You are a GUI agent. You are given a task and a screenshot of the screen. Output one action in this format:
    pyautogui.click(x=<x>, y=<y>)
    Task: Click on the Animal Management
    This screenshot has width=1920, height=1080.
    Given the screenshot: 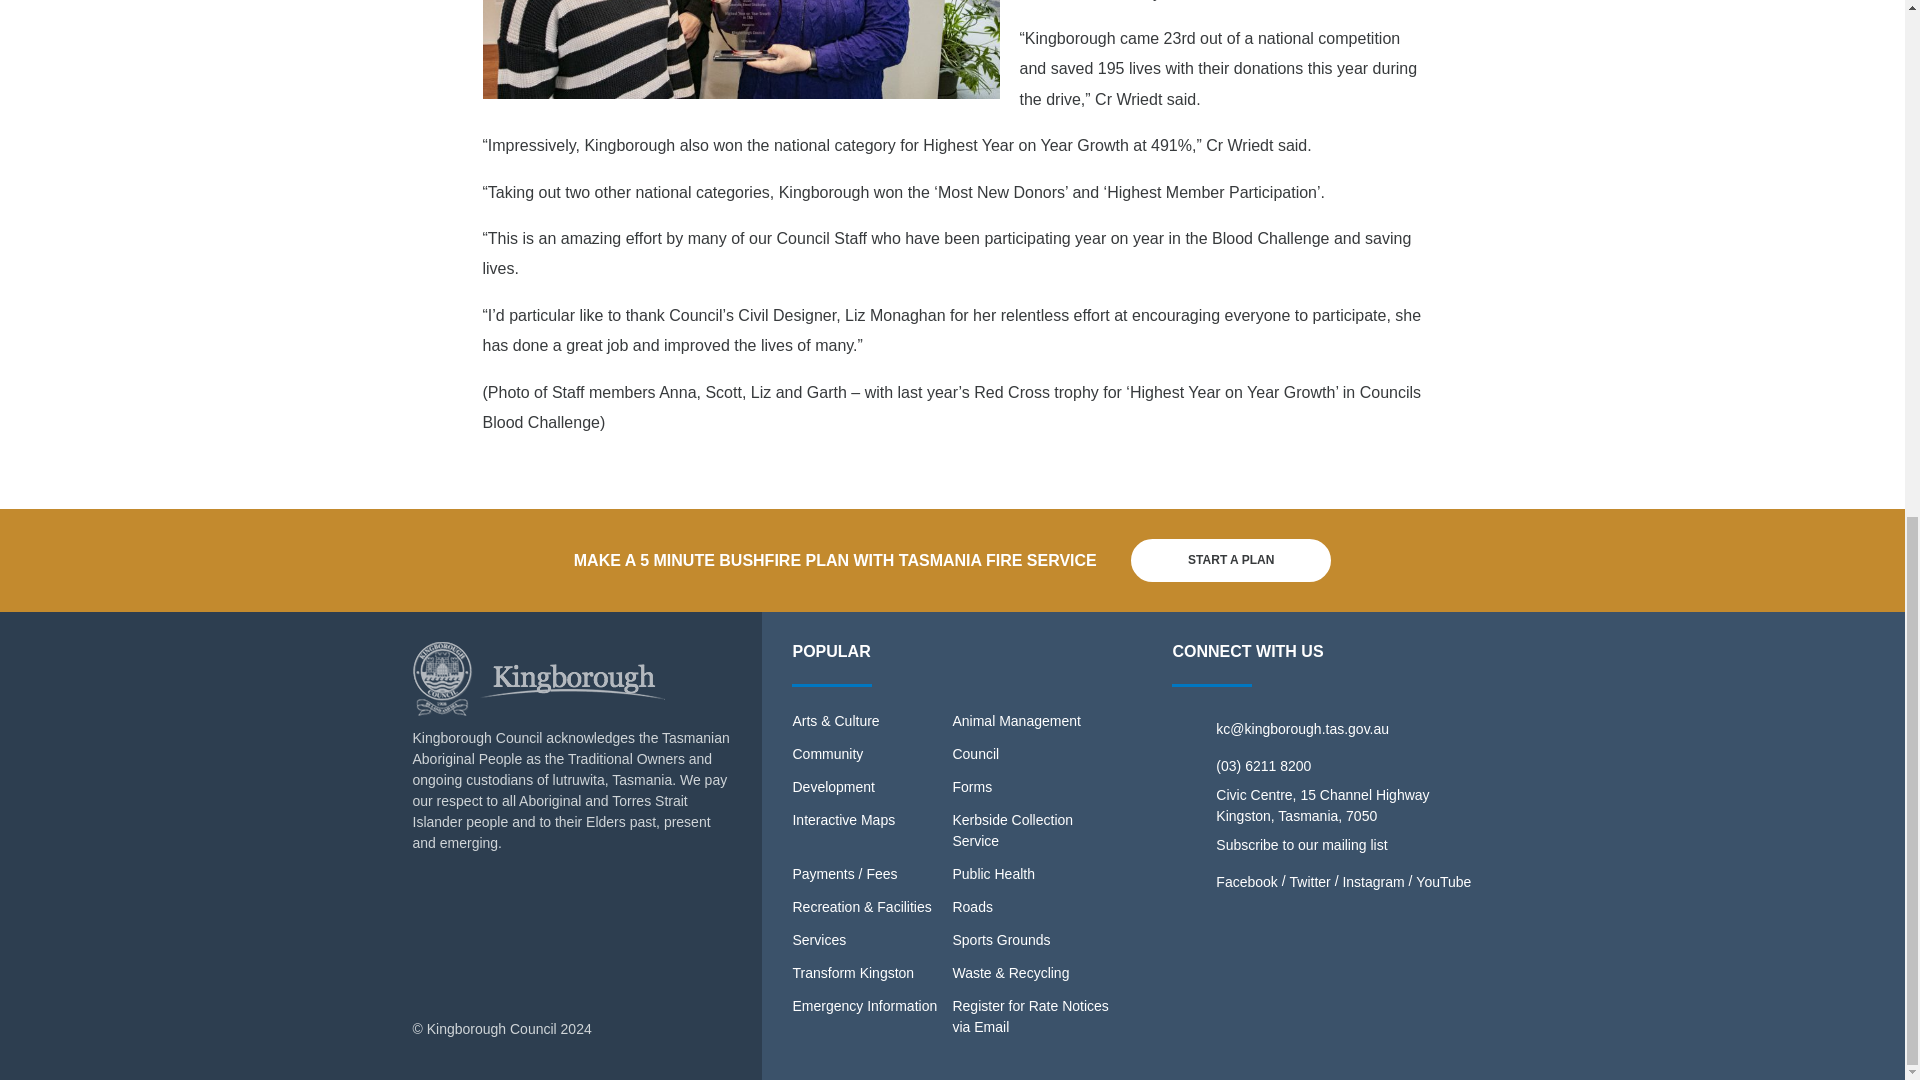 What is the action you would take?
    pyautogui.click(x=1016, y=720)
    